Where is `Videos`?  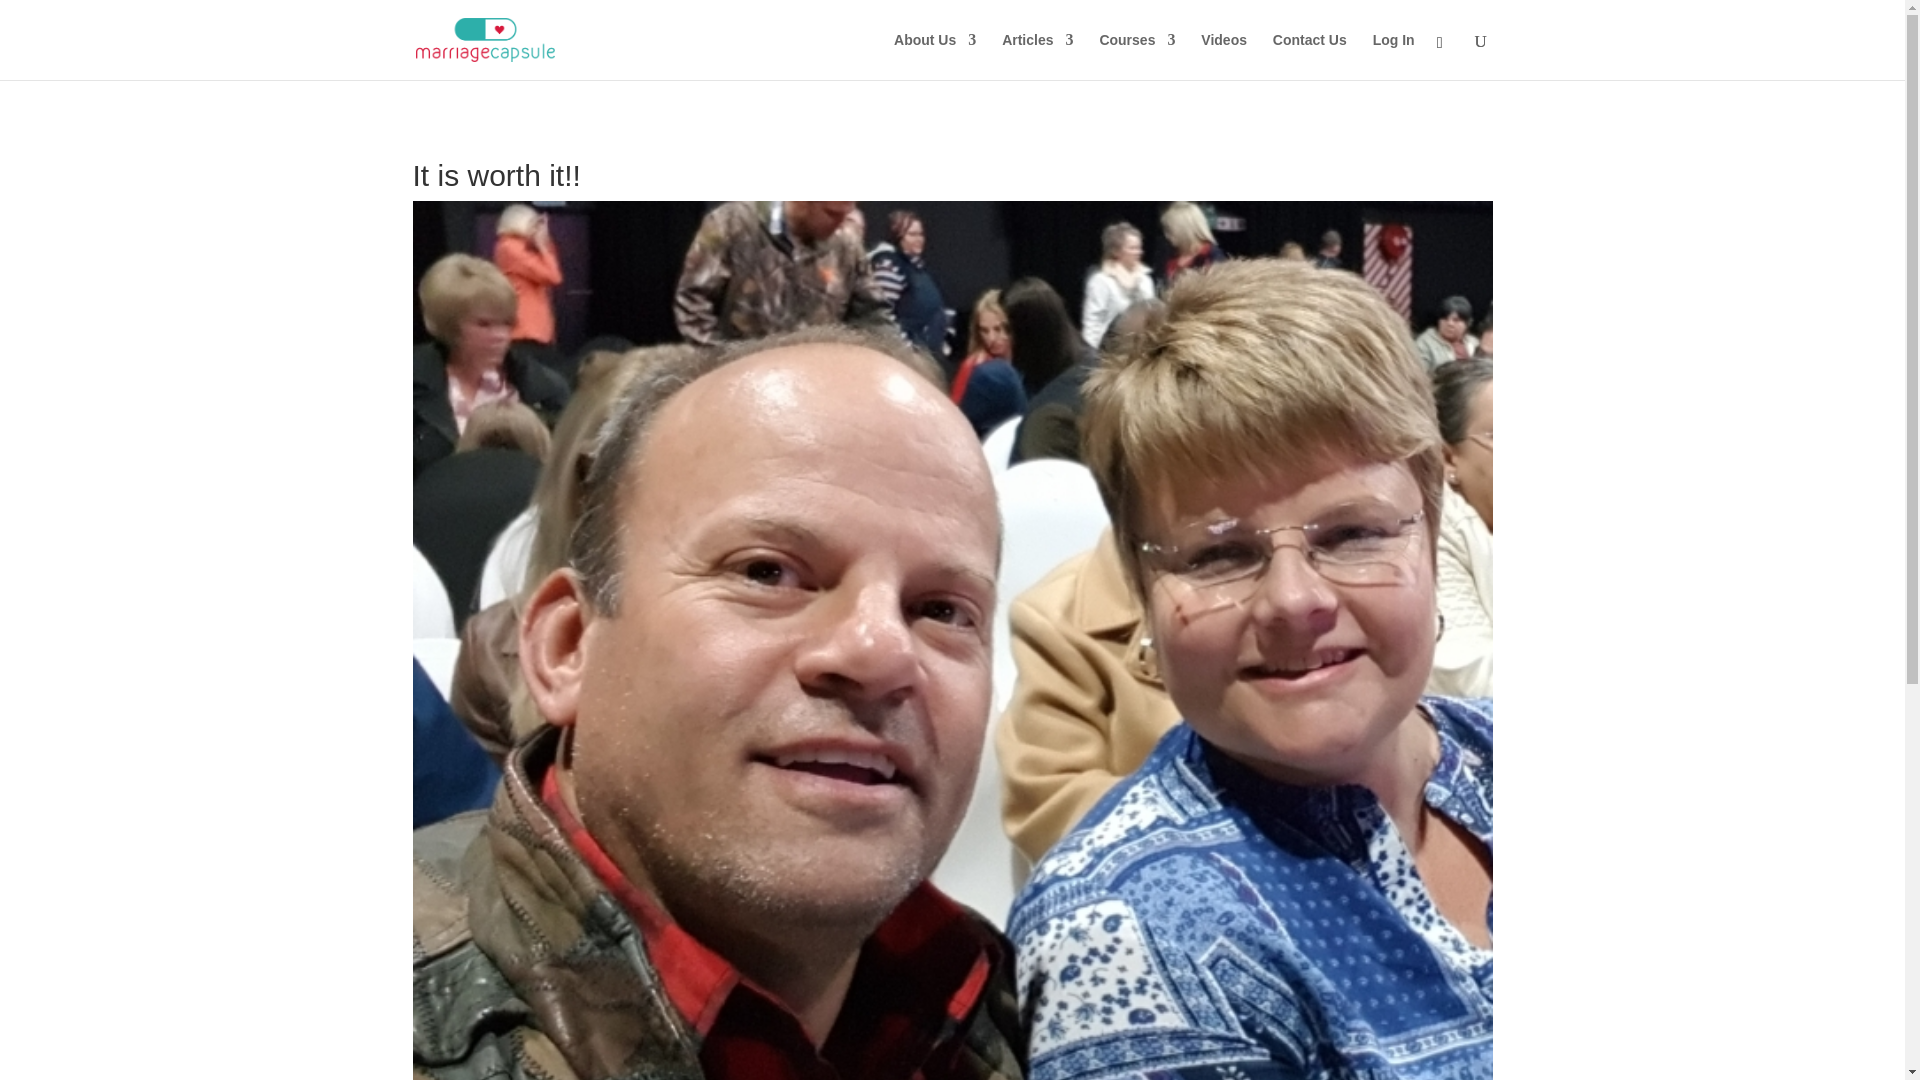
Videos is located at coordinates (1224, 56).